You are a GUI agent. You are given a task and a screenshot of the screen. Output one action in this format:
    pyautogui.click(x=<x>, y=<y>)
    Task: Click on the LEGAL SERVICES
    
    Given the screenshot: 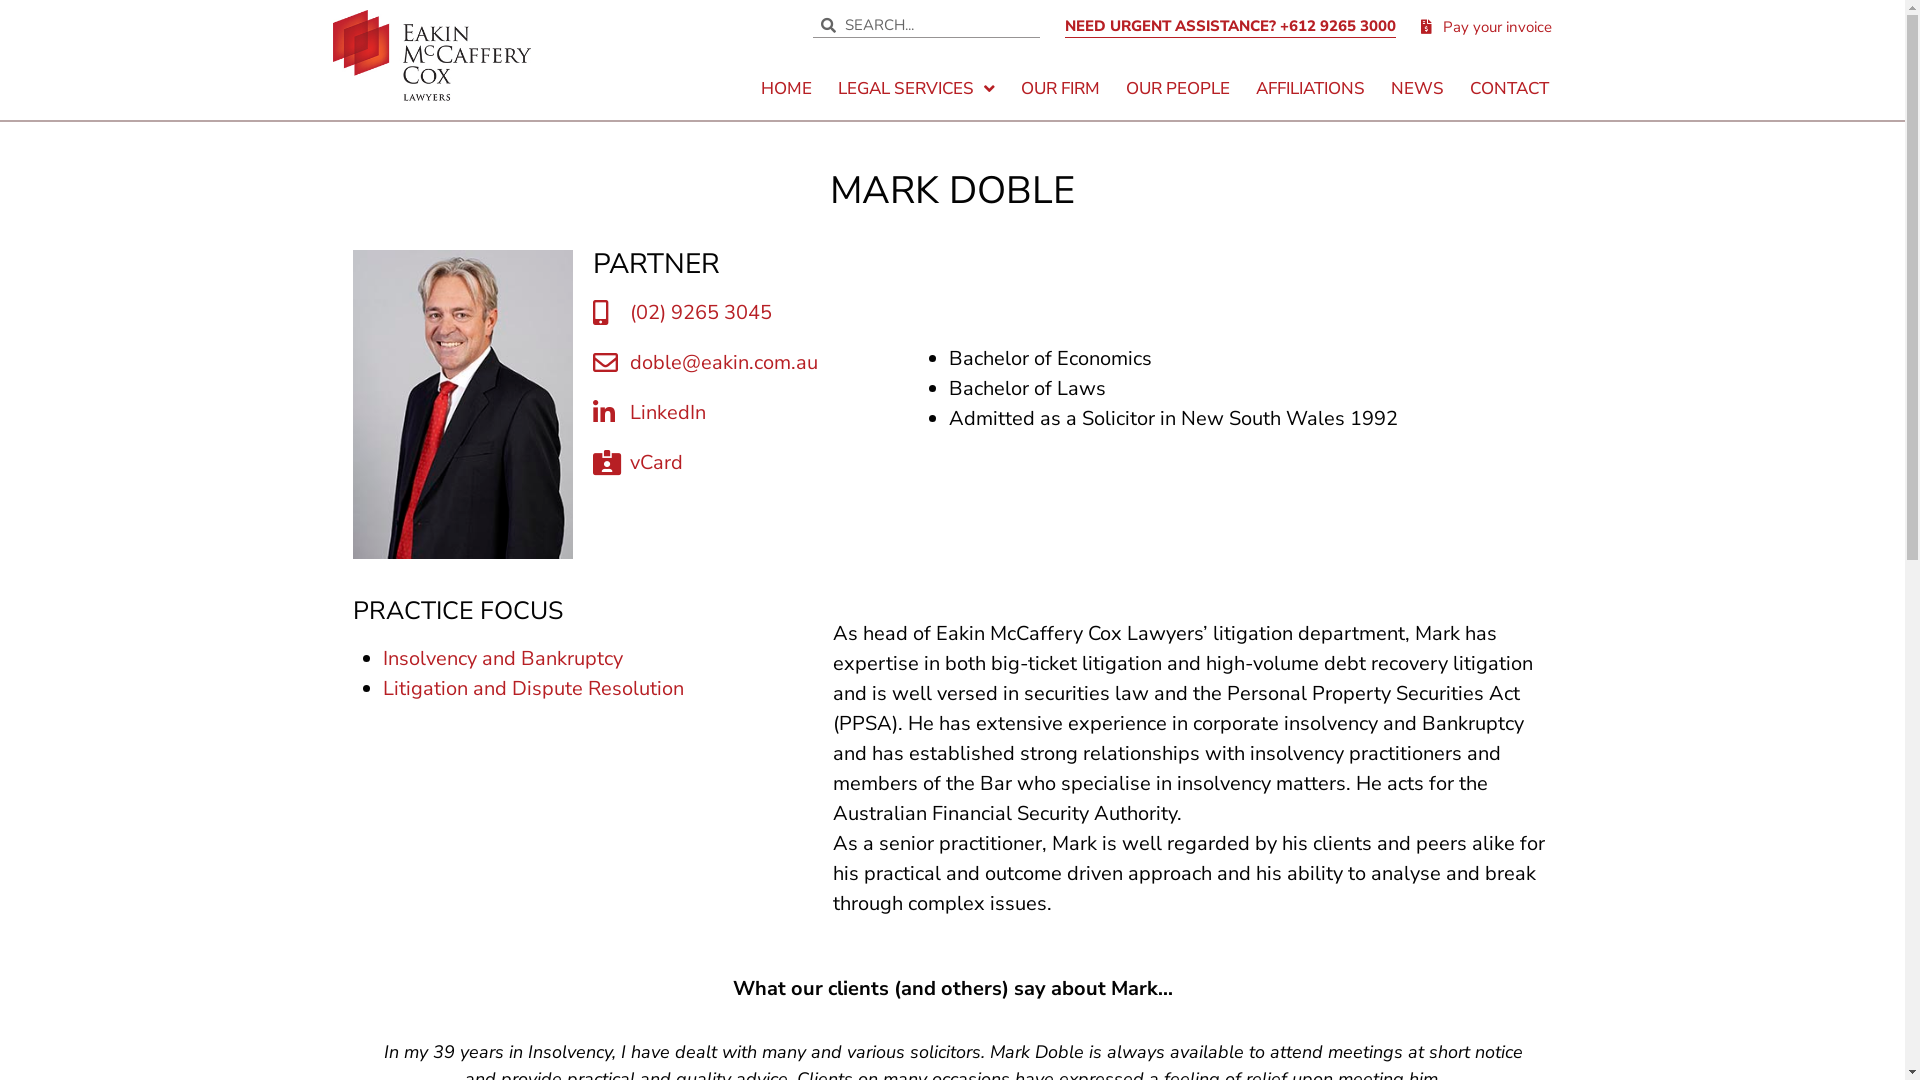 What is the action you would take?
    pyautogui.click(x=916, y=89)
    